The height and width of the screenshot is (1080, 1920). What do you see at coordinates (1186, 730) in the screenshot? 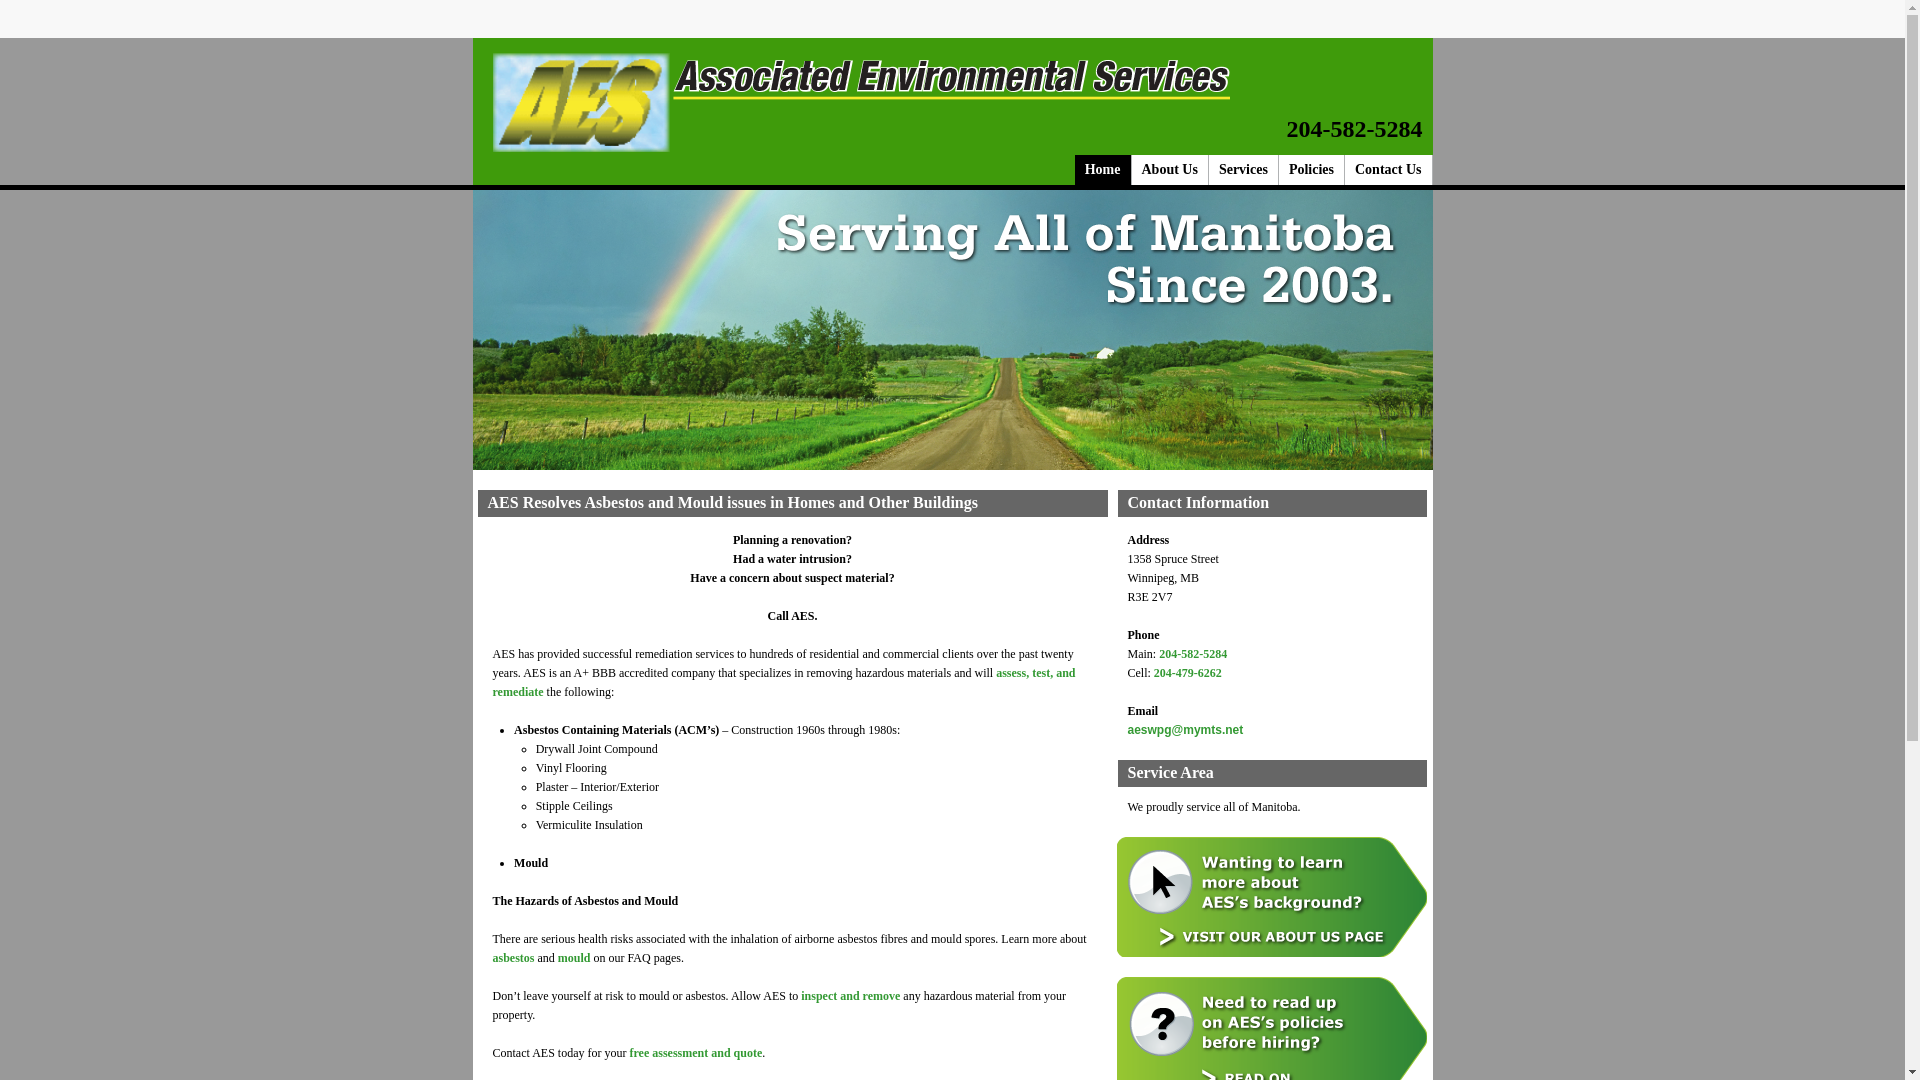
I see `aeswpg@mymts.net` at bounding box center [1186, 730].